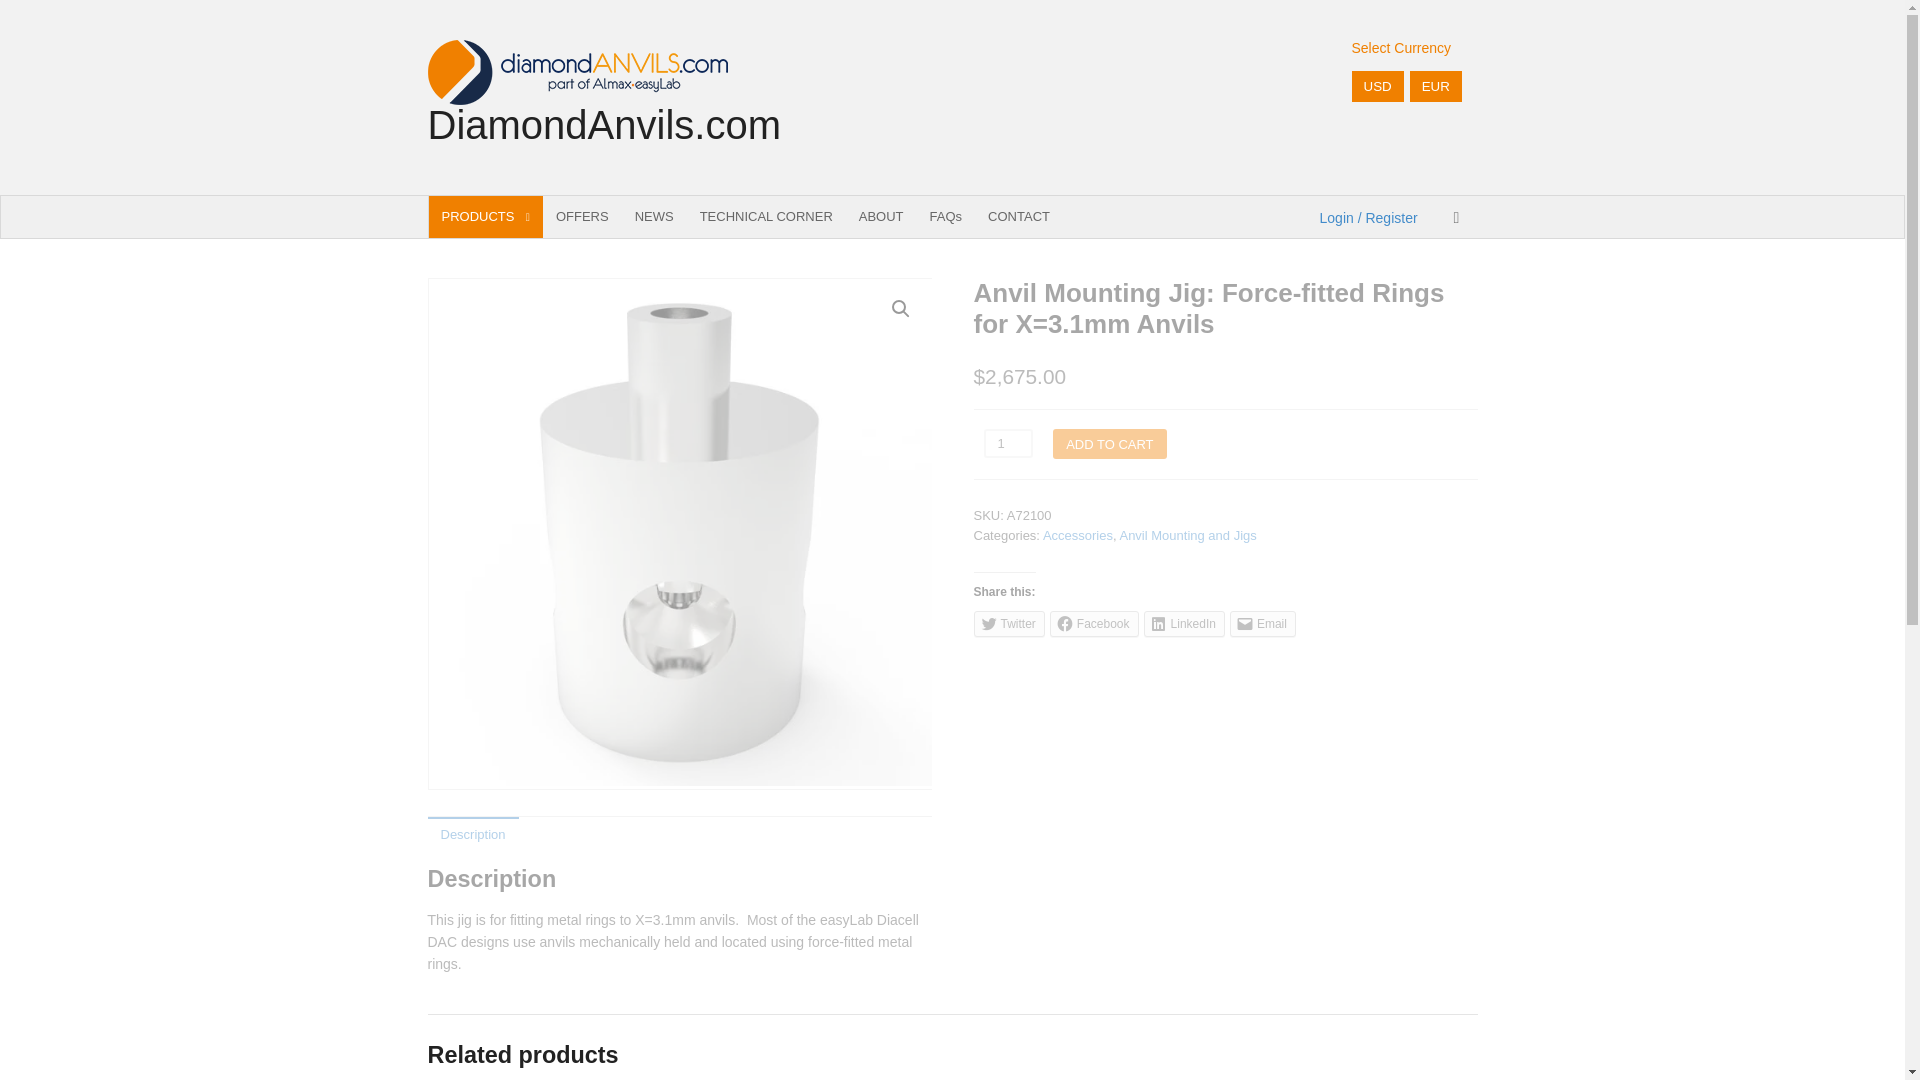  I want to click on PRODUCTS, so click(484, 216).